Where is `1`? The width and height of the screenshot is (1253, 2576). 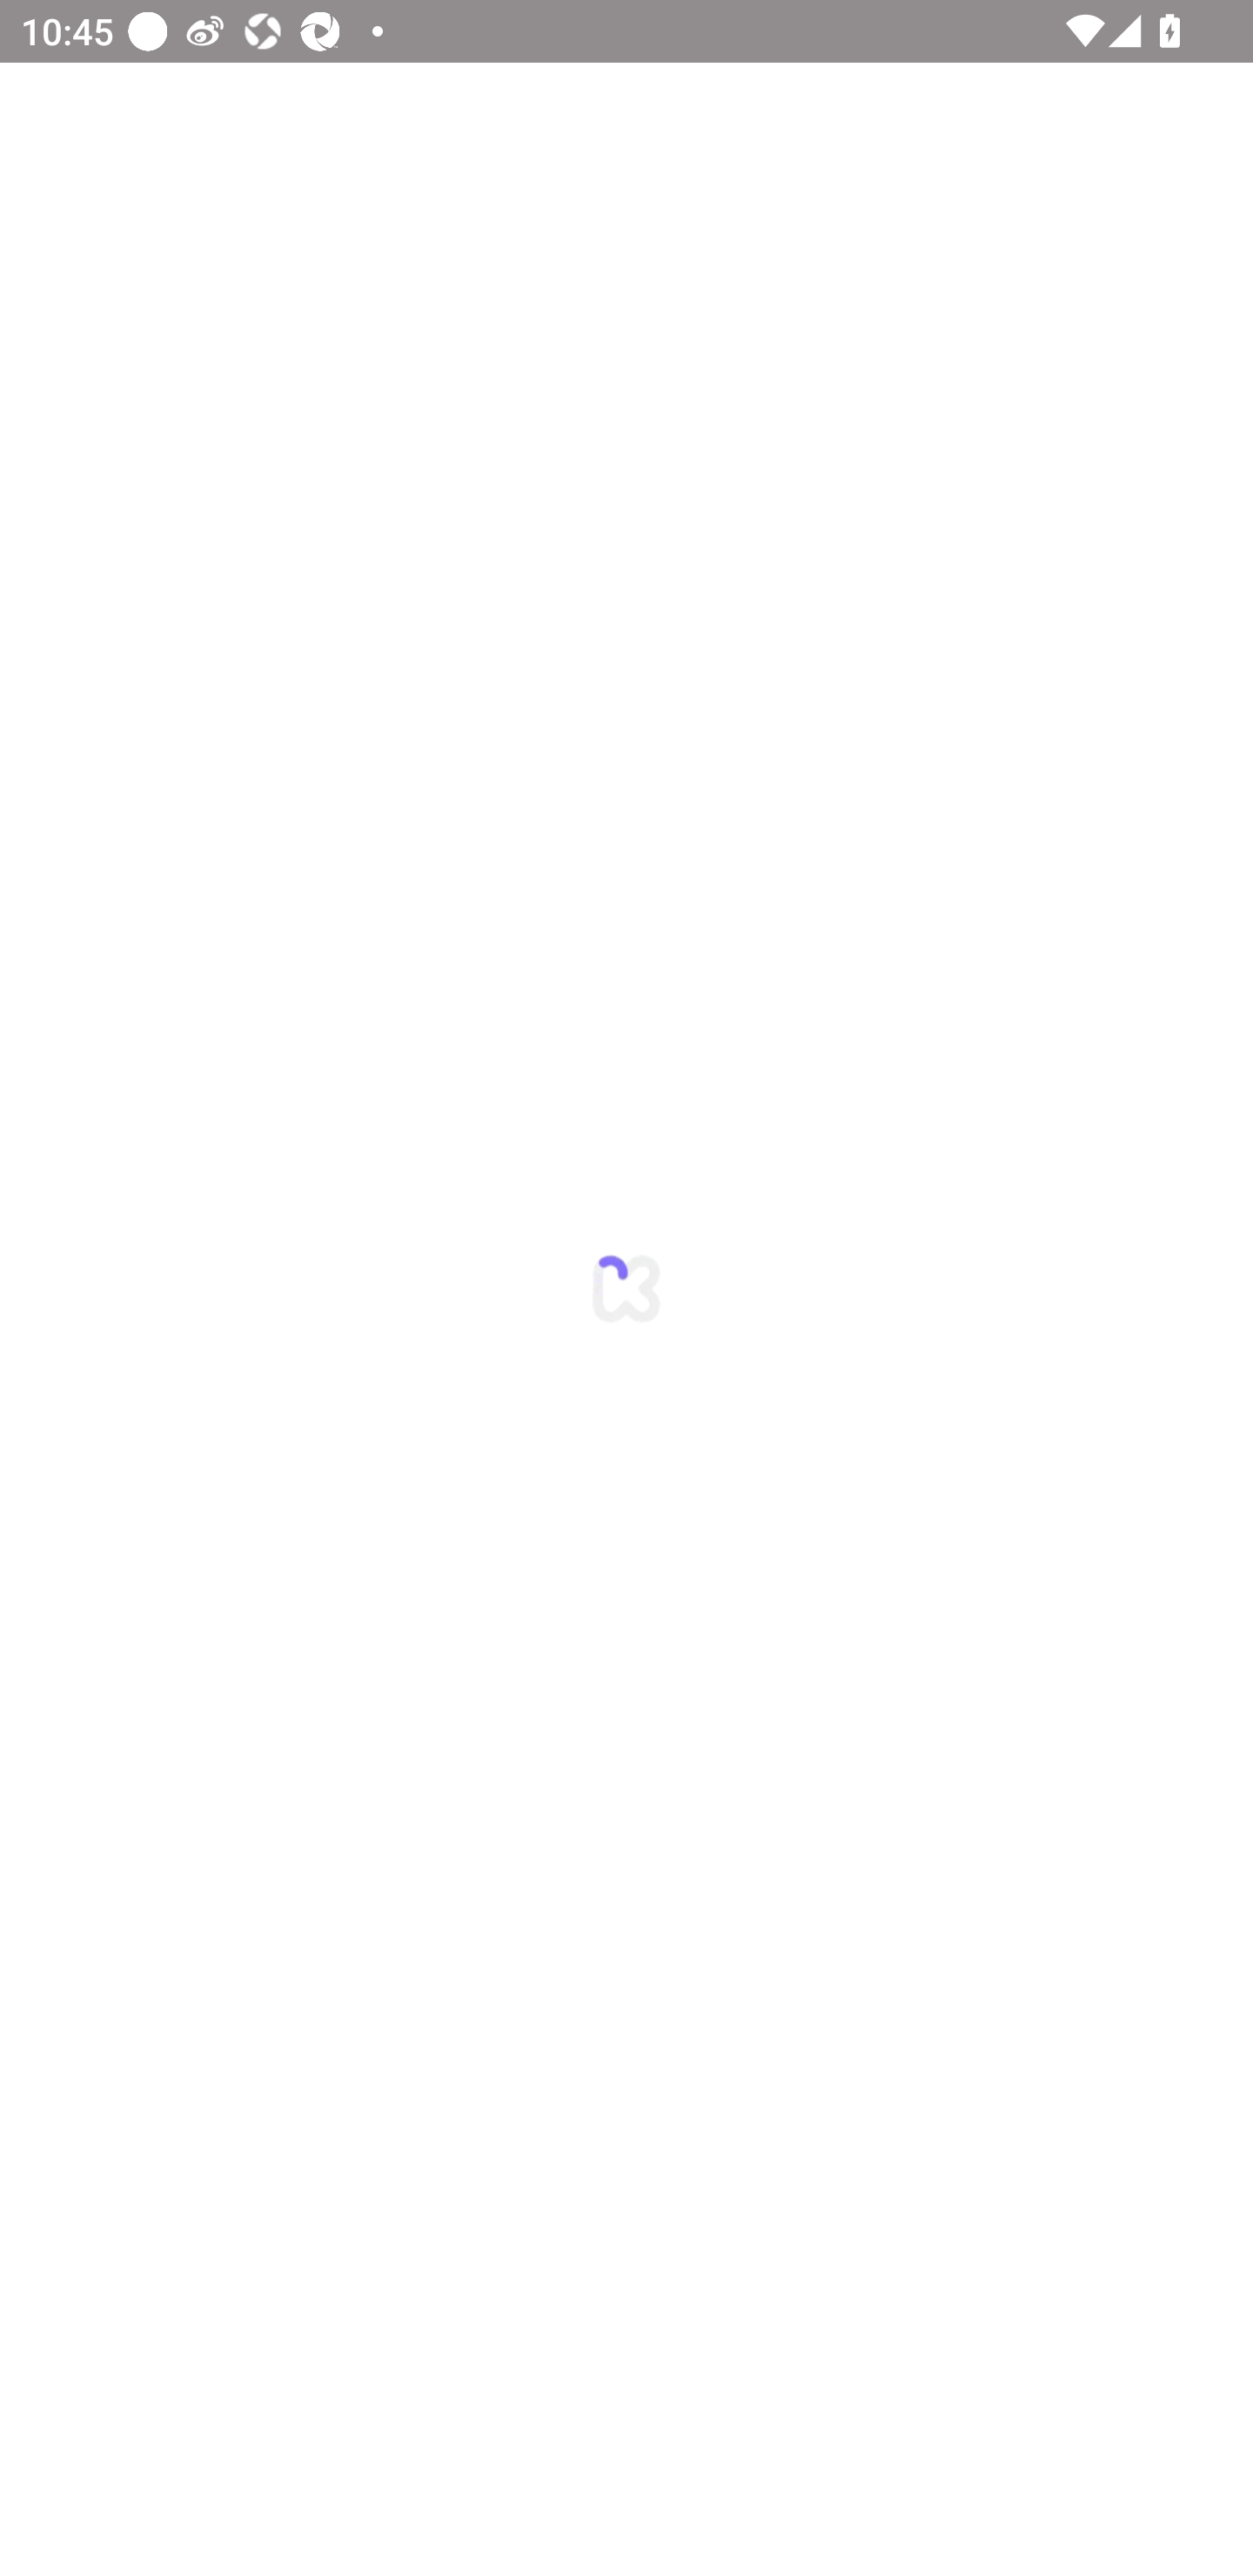
1 is located at coordinates (626, 1288).